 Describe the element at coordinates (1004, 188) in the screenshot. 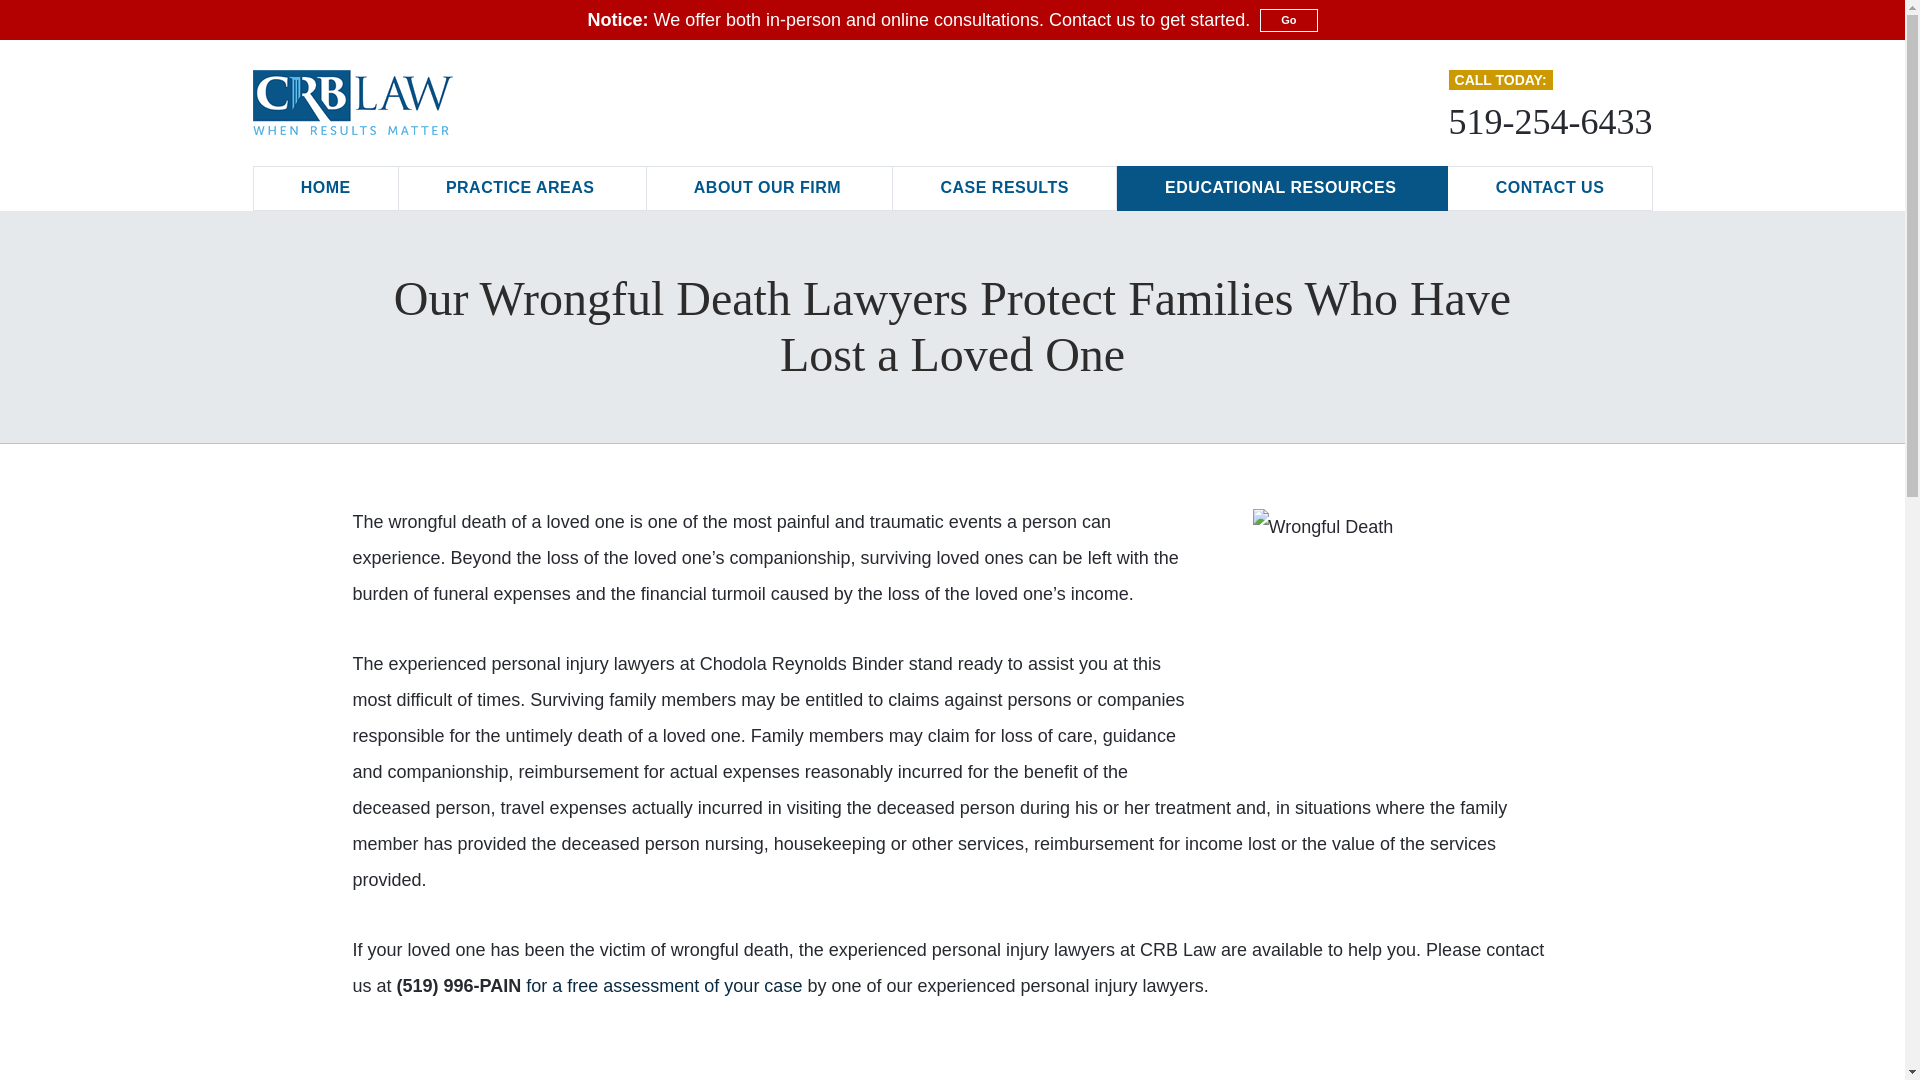

I see `CASE RESULTS` at that location.